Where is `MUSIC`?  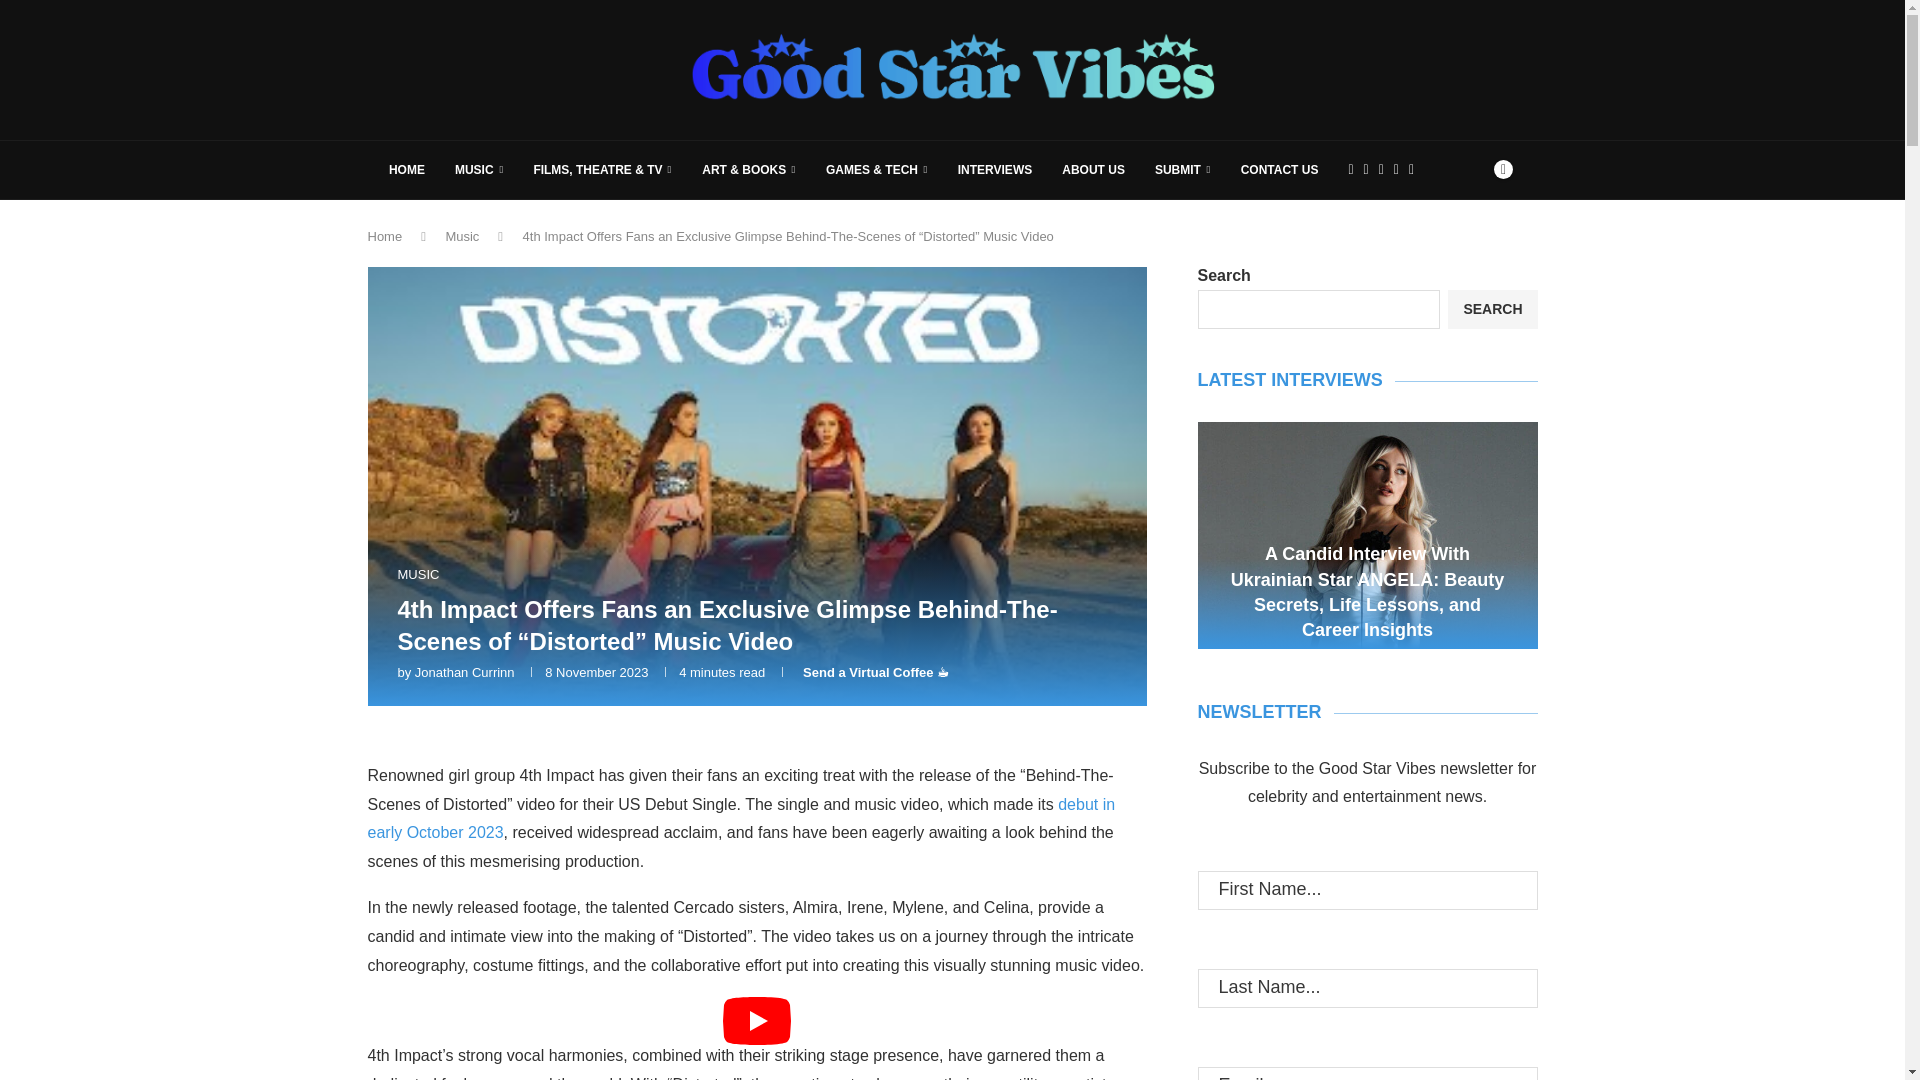 MUSIC is located at coordinates (418, 575).